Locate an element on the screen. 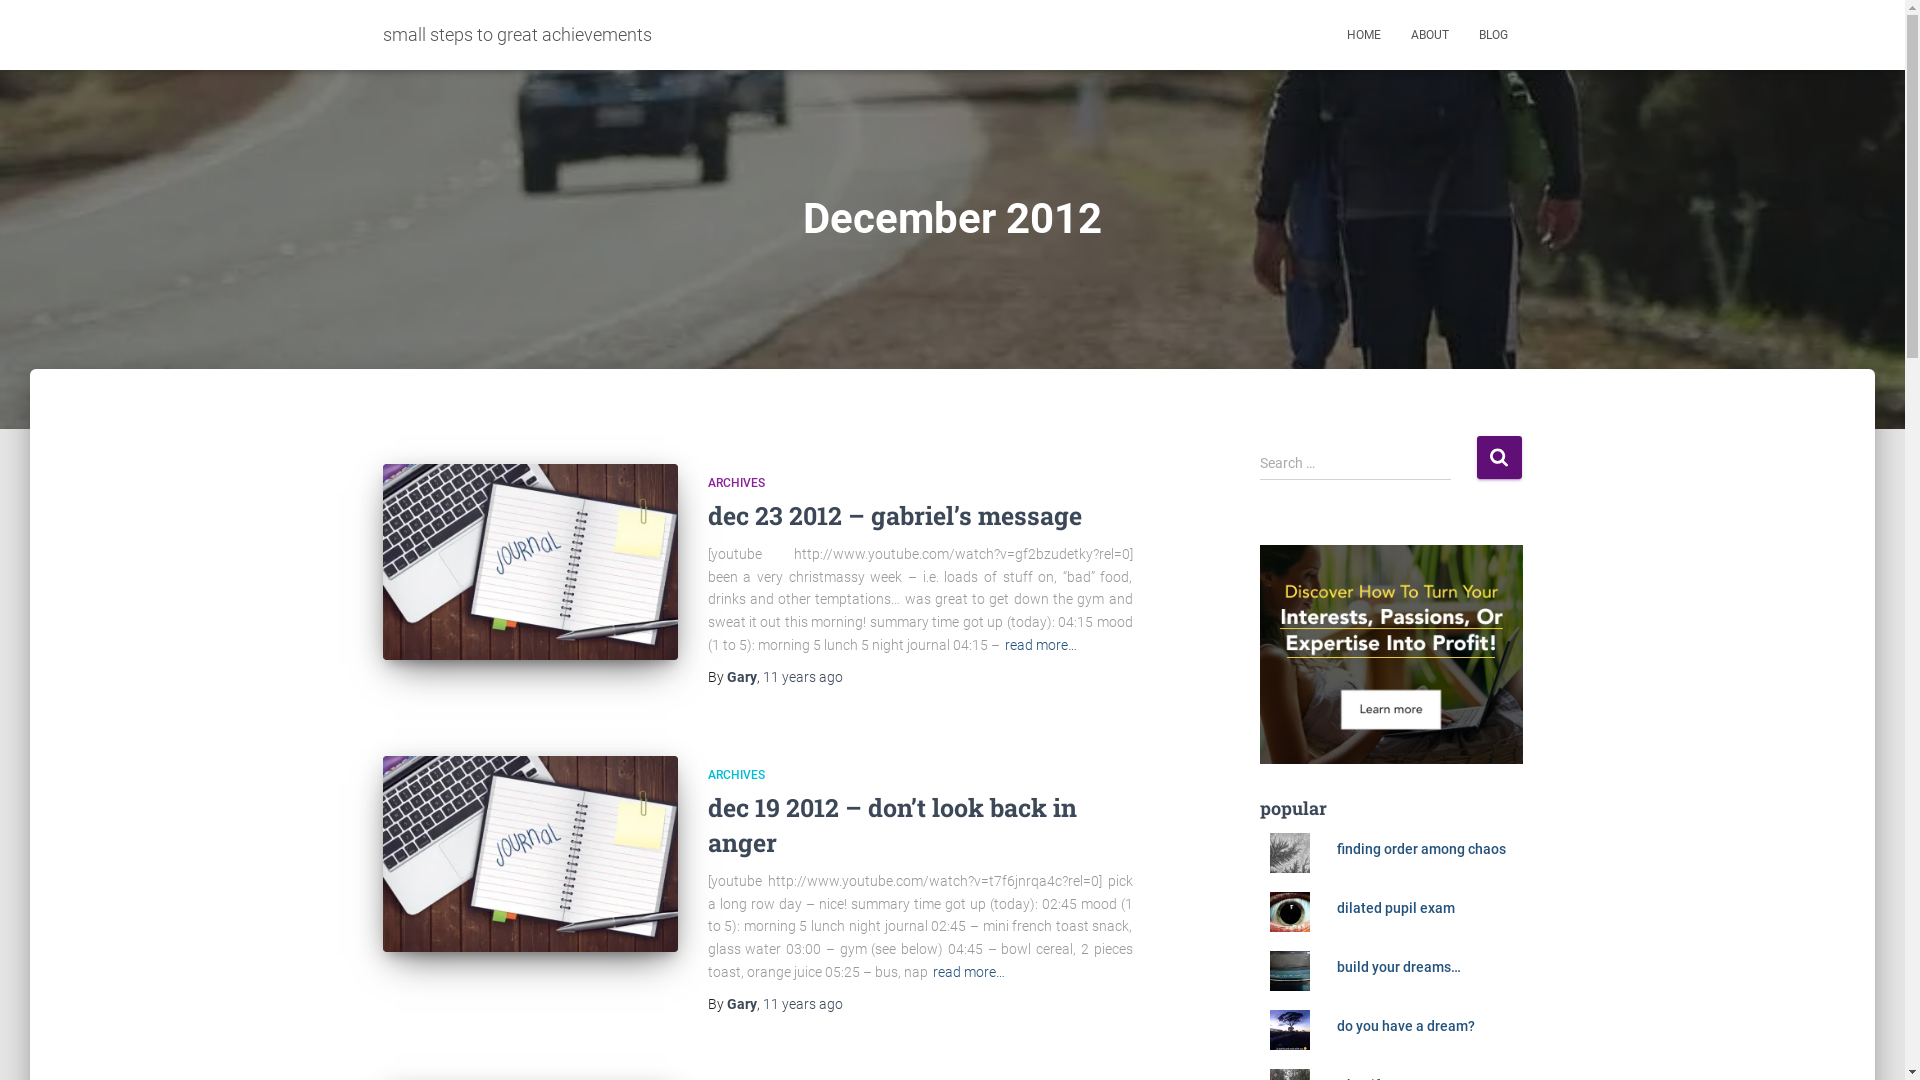  Gary is located at coordinates (741, 1004).